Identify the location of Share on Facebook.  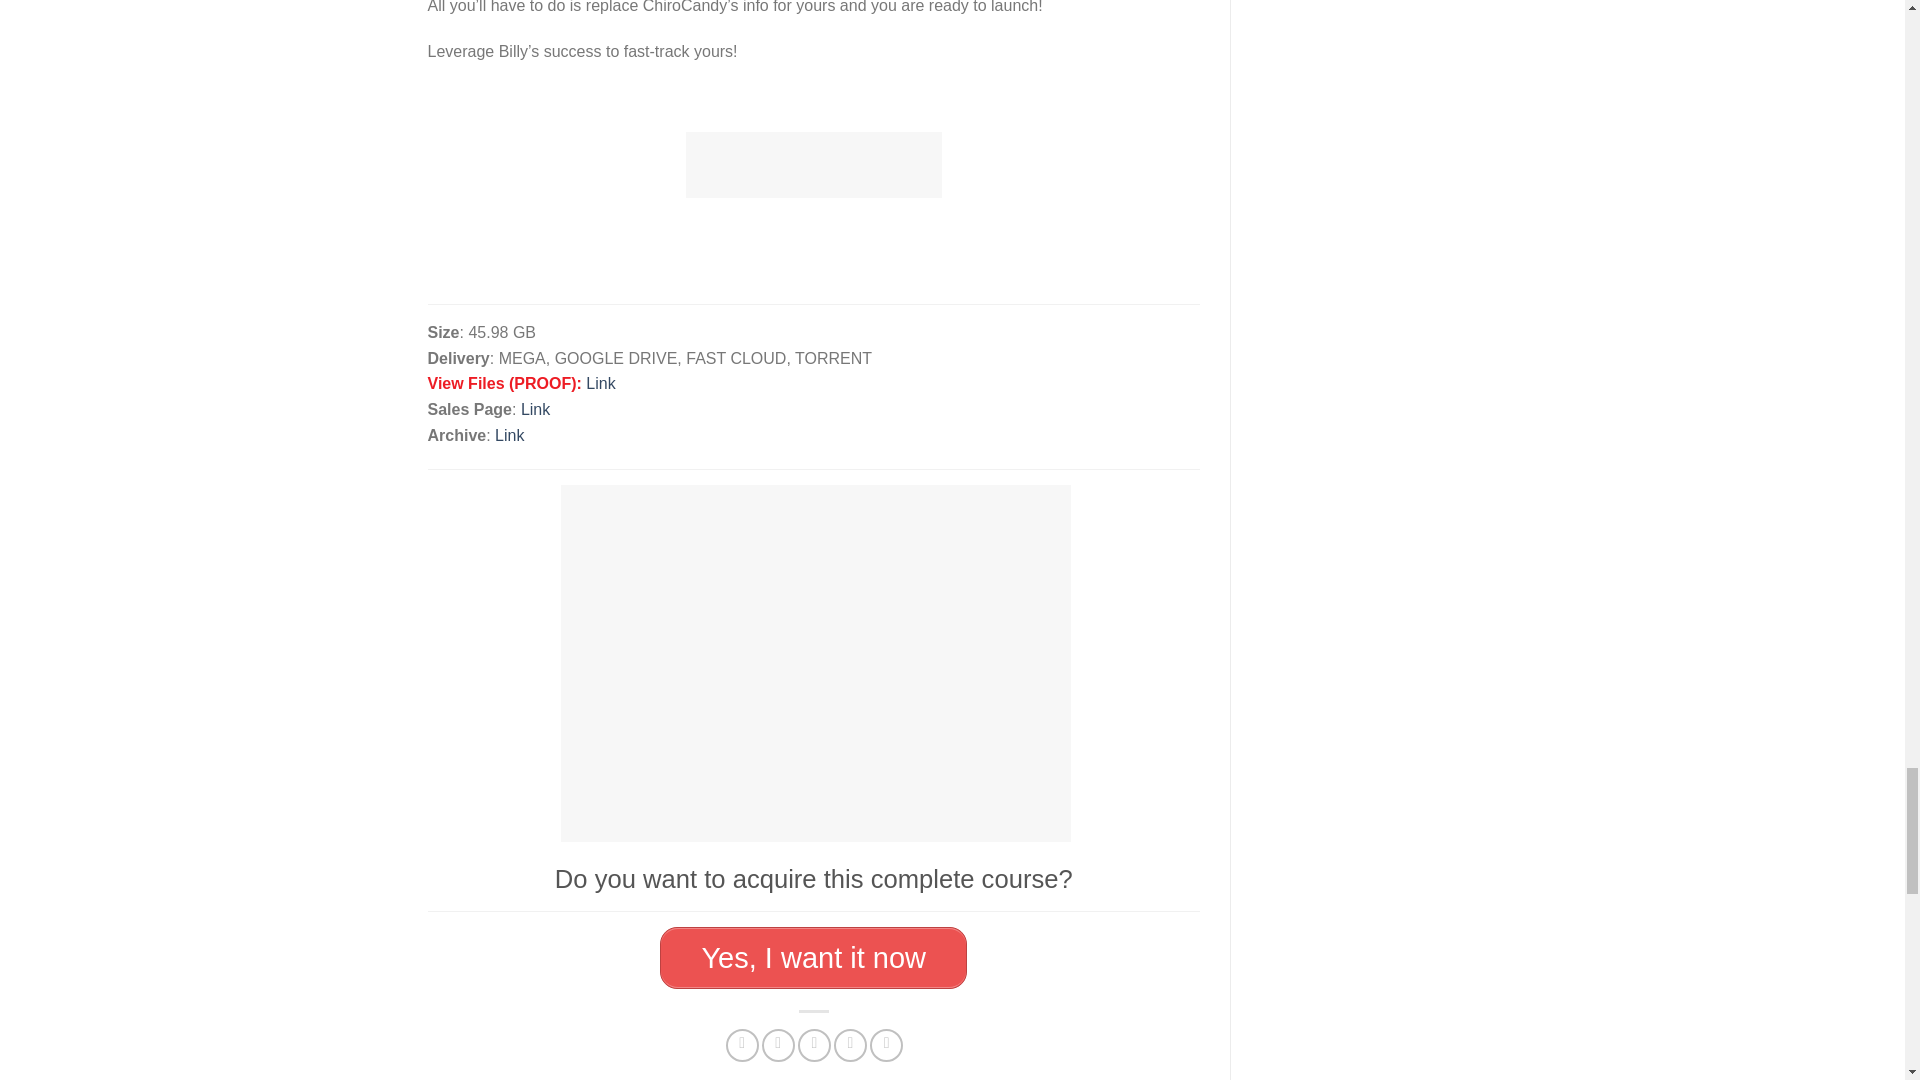
(742, 1045).